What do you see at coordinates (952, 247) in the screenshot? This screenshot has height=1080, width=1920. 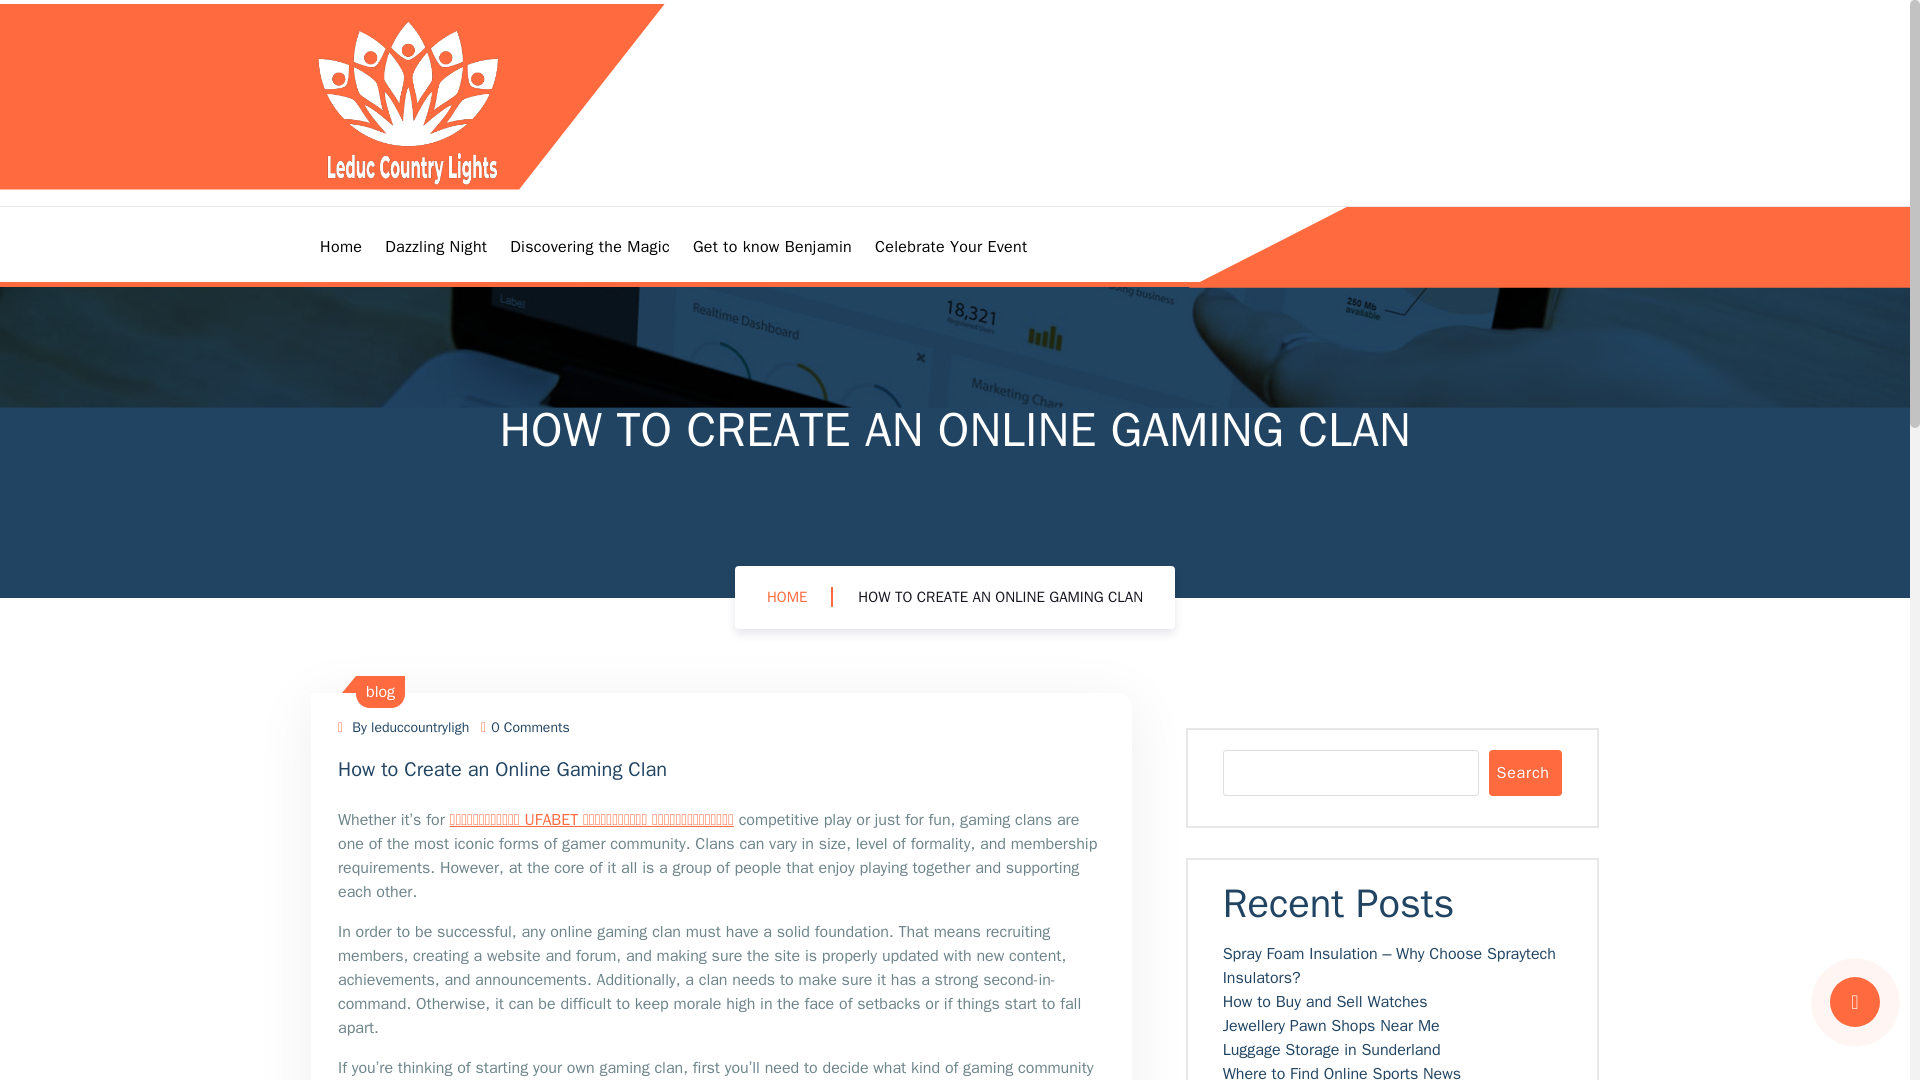 I see `Celebrate Your Event` at bounding box center [952, 247].